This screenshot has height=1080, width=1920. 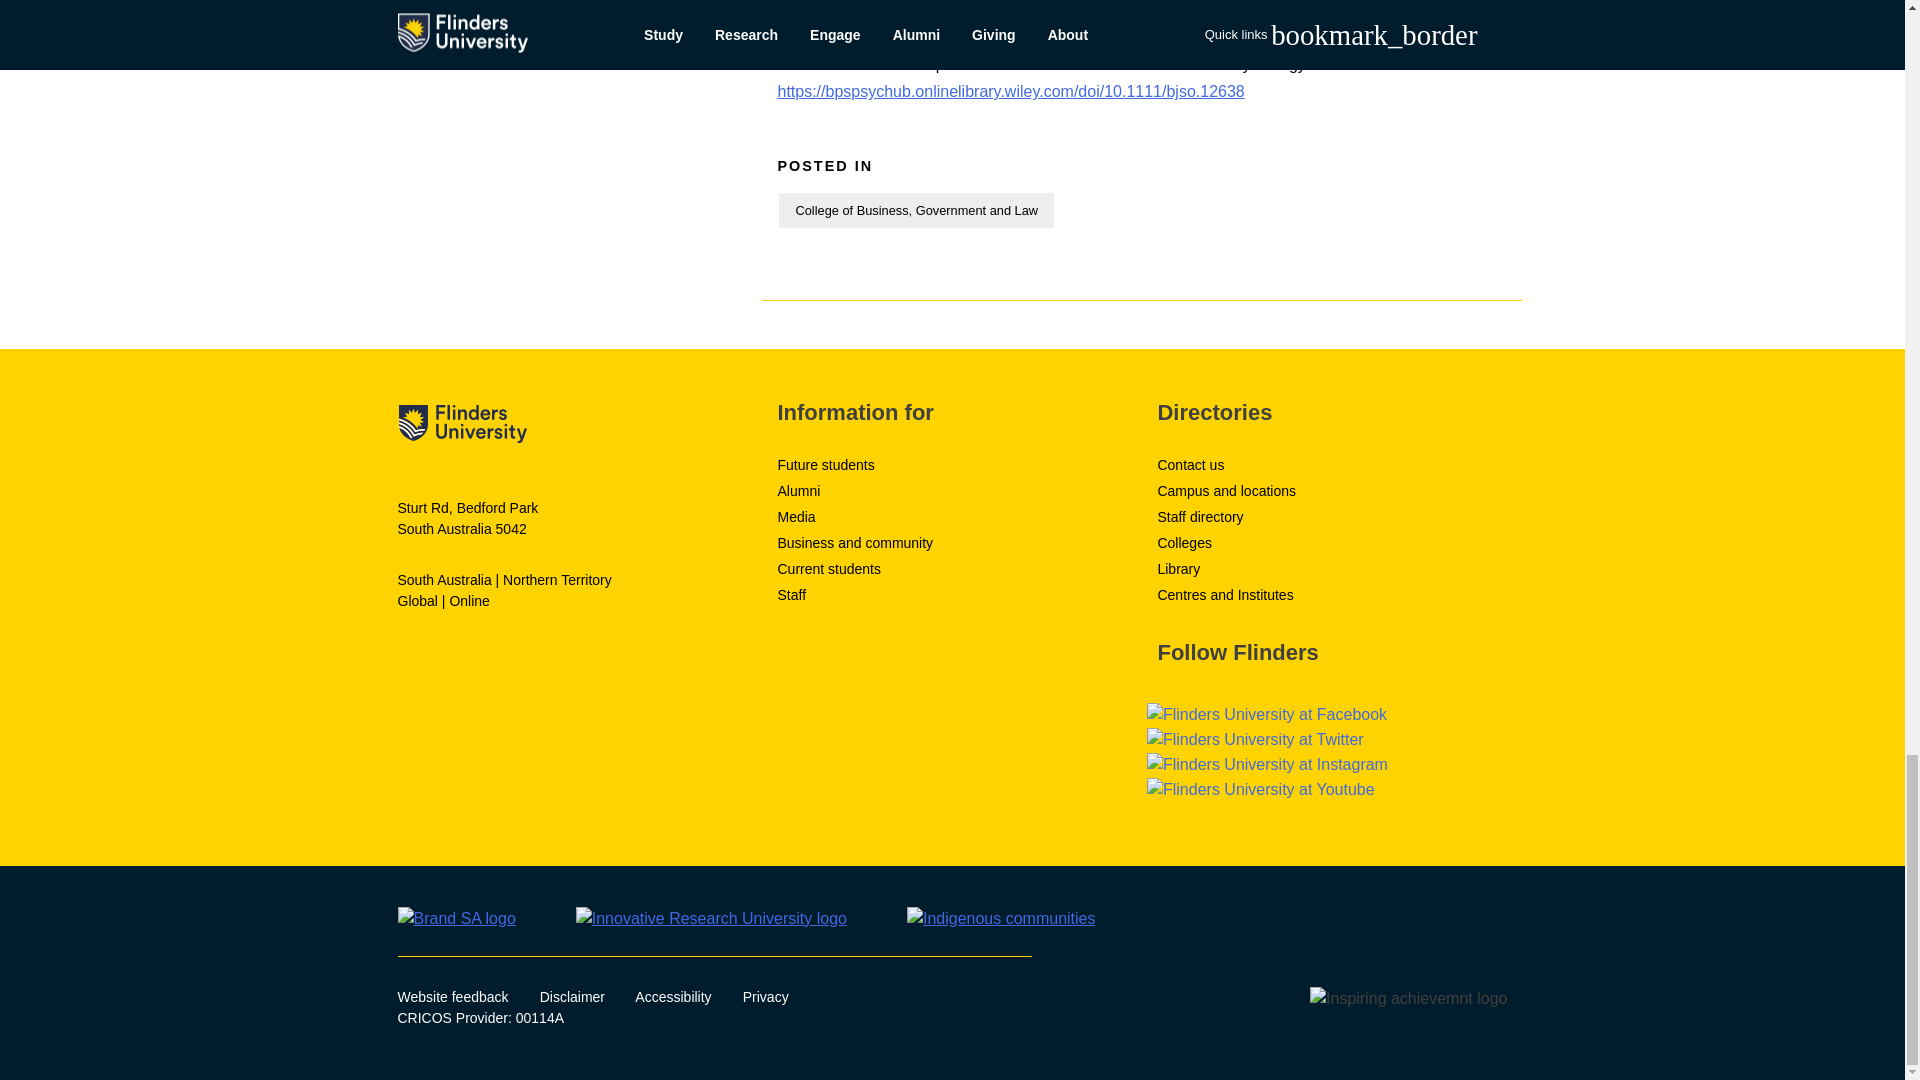 What do you see at coordinates (798, 490) in the screenshot?
I see `Alumni` at bounding box center [798, 490].